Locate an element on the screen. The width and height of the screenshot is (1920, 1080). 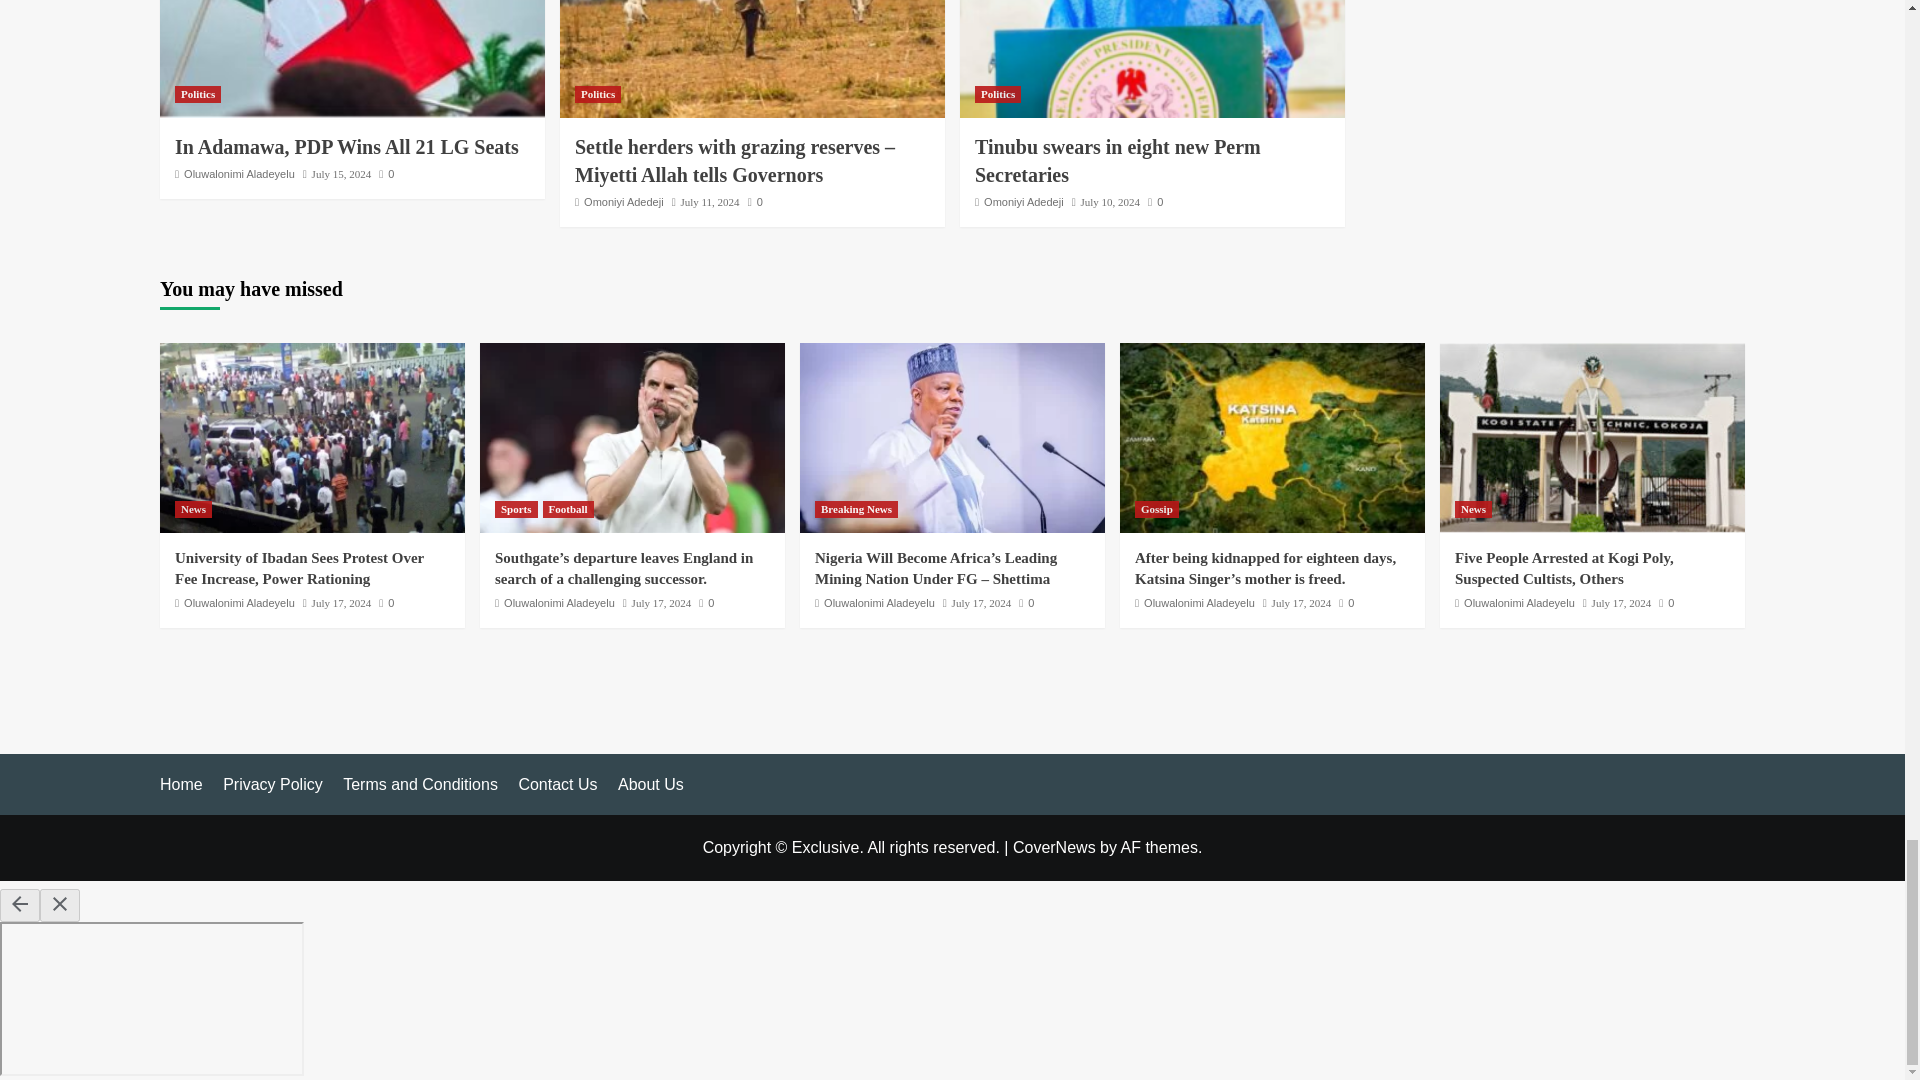
In Adamawa, PDP Wins All 21 LG Seats is located at coordinates (346, 146).